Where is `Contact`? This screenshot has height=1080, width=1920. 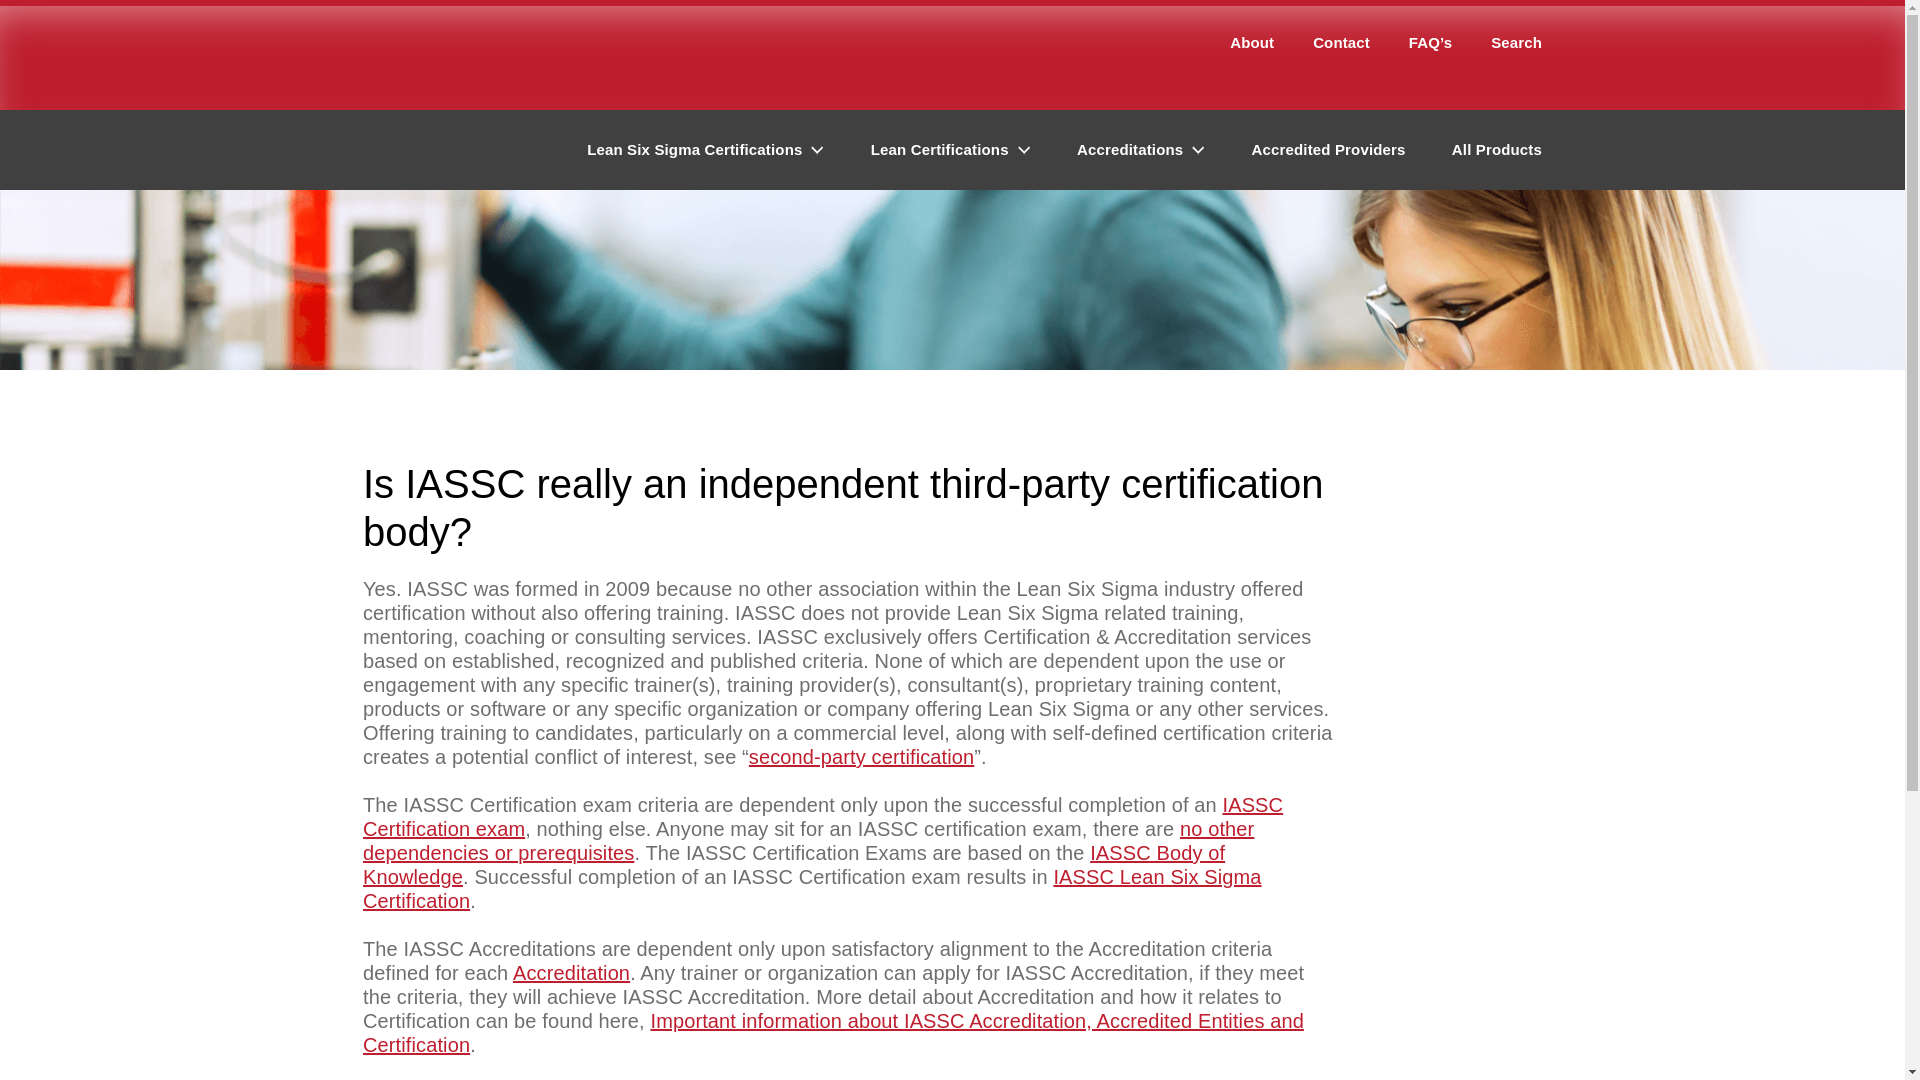
Contact is located at coordinates (1342, 47).